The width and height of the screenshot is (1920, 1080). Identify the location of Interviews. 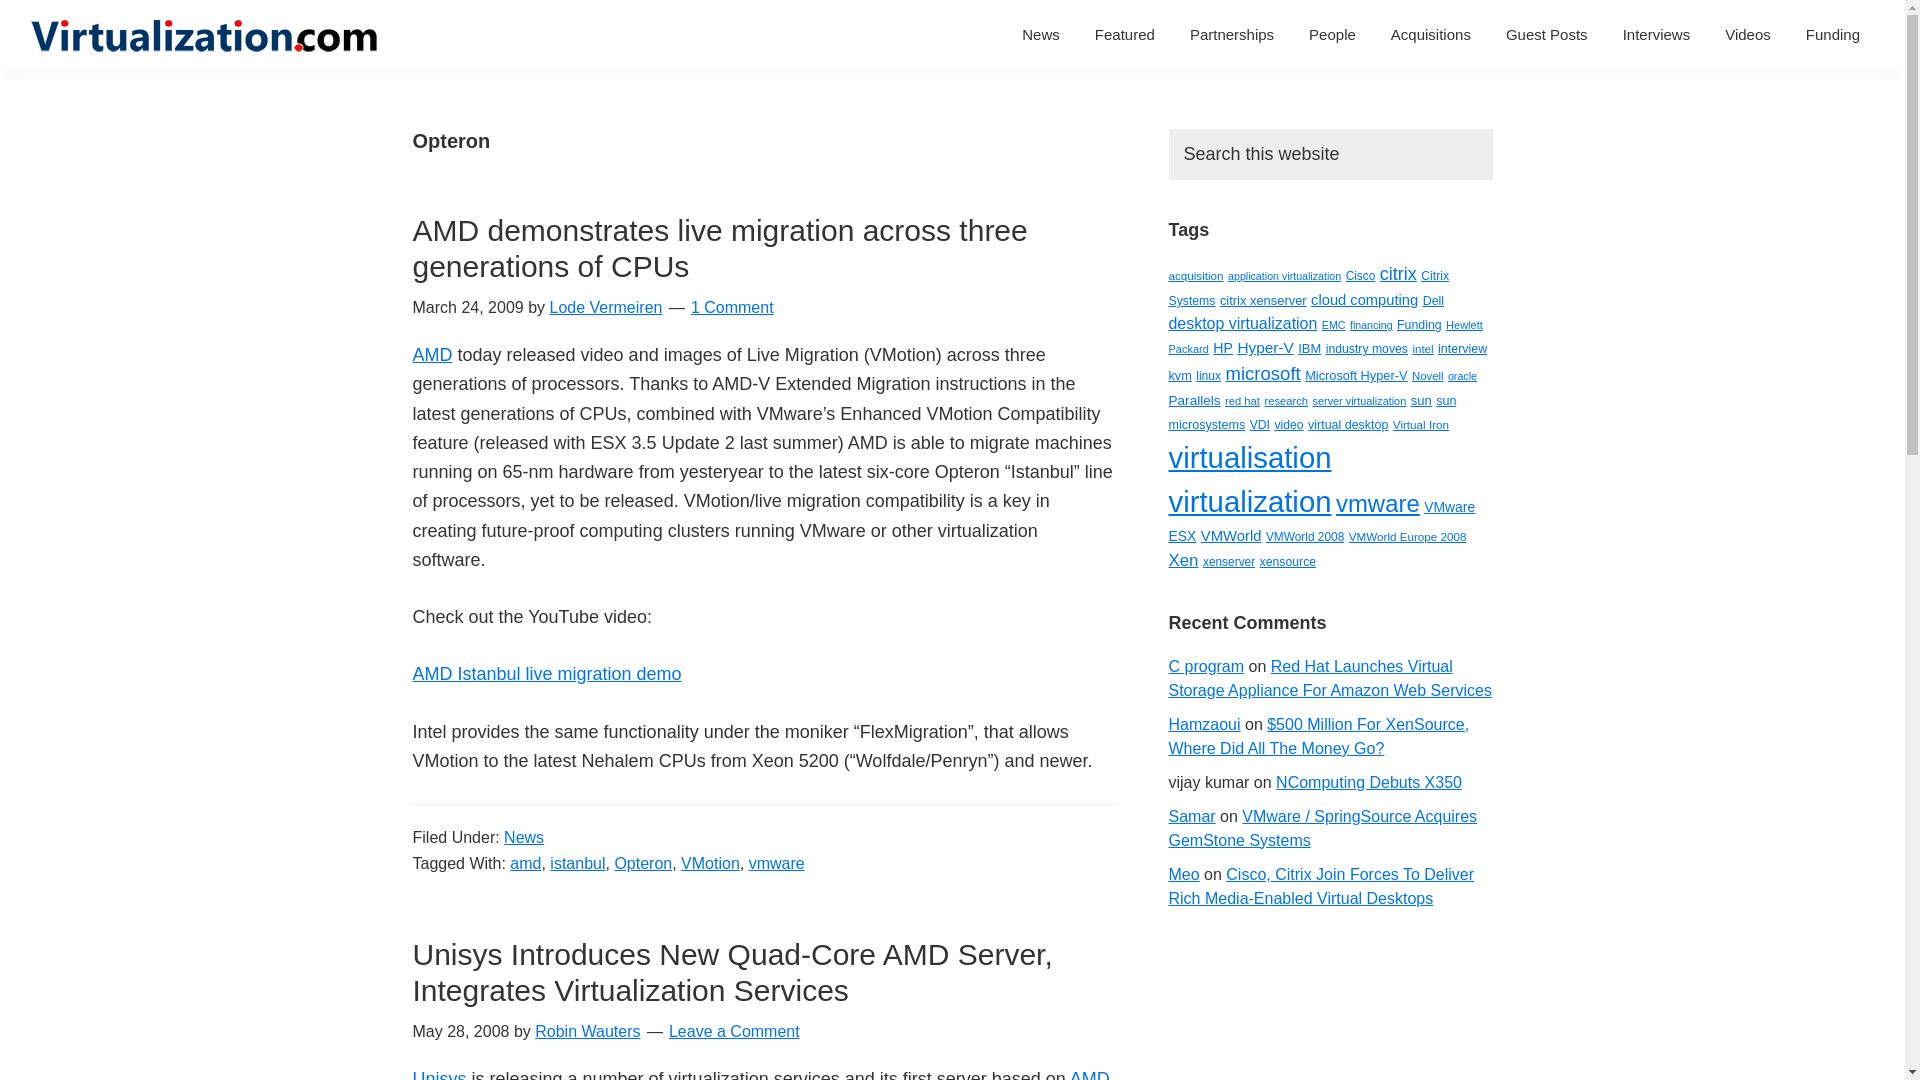
(1657, 34).